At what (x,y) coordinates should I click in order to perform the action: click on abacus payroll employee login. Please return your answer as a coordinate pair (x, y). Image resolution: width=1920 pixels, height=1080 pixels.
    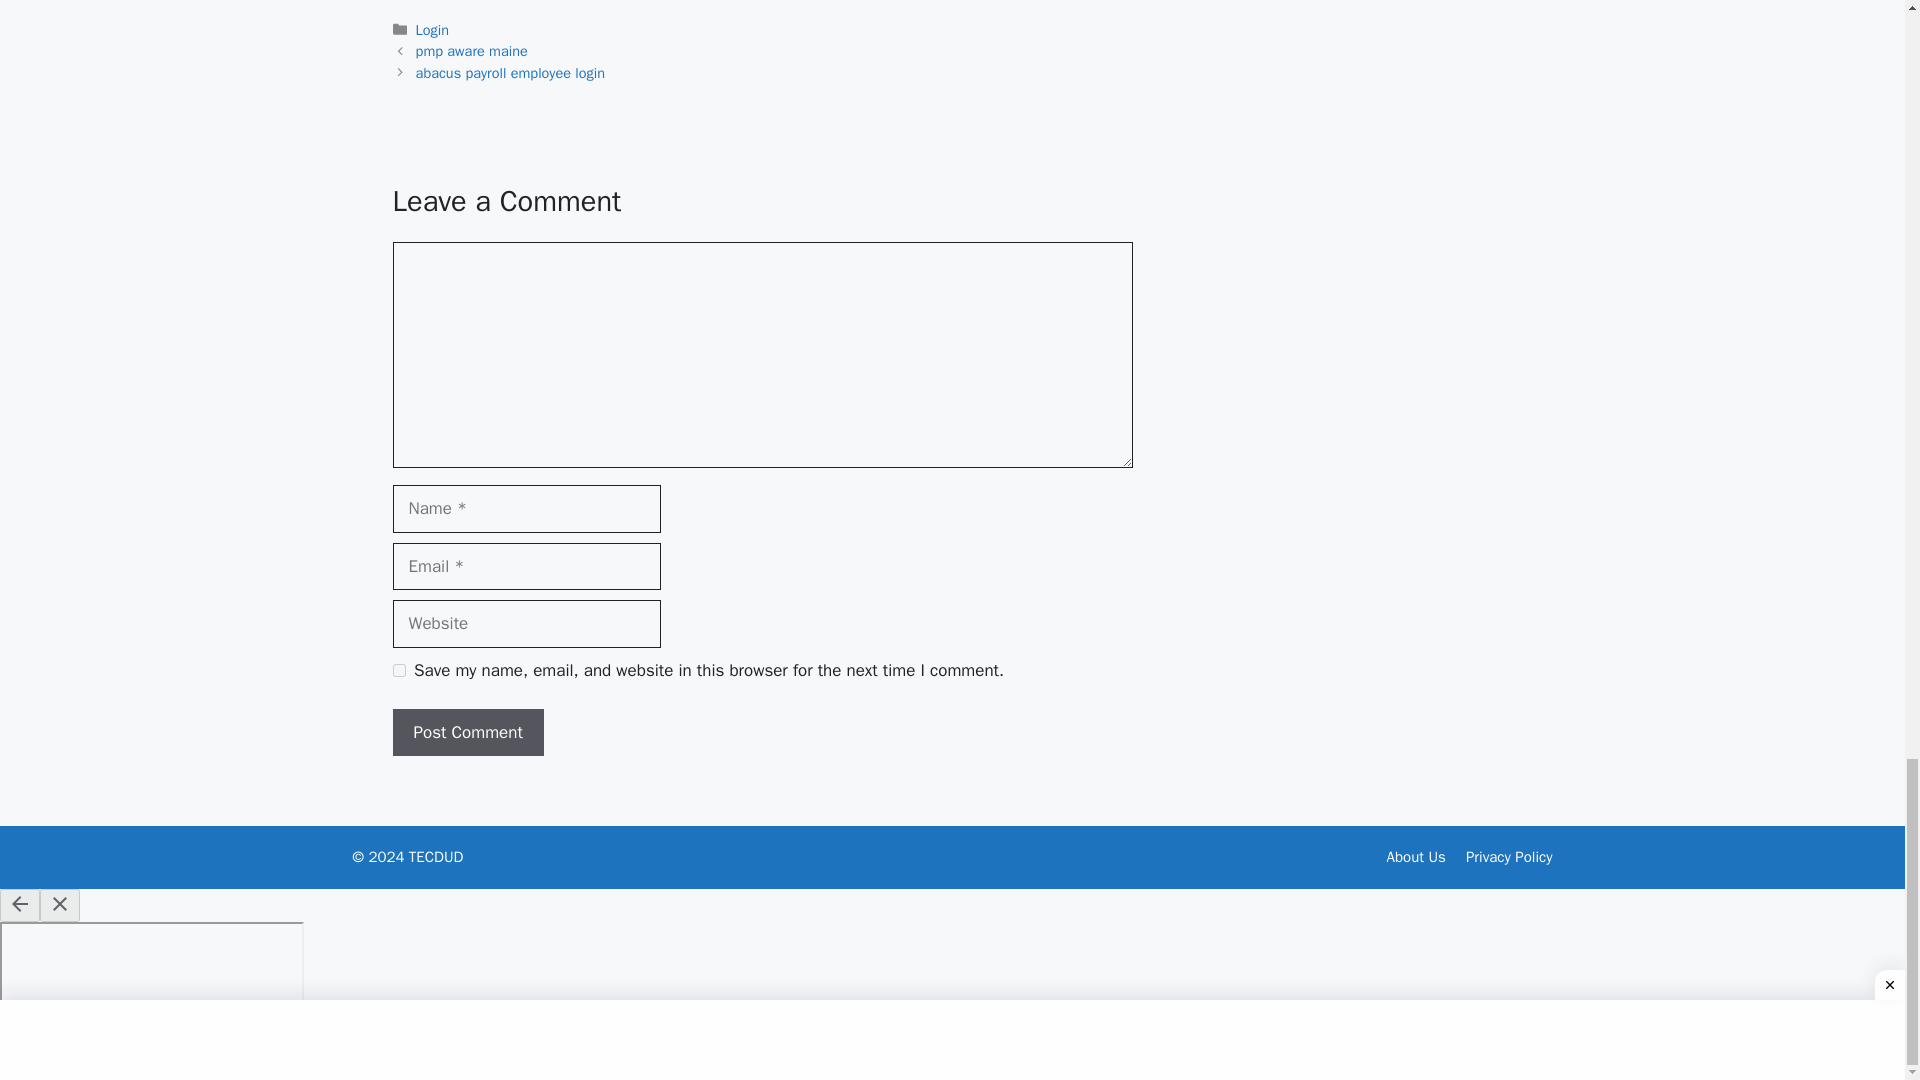
    Looking at the image, I should click on (510, 72).